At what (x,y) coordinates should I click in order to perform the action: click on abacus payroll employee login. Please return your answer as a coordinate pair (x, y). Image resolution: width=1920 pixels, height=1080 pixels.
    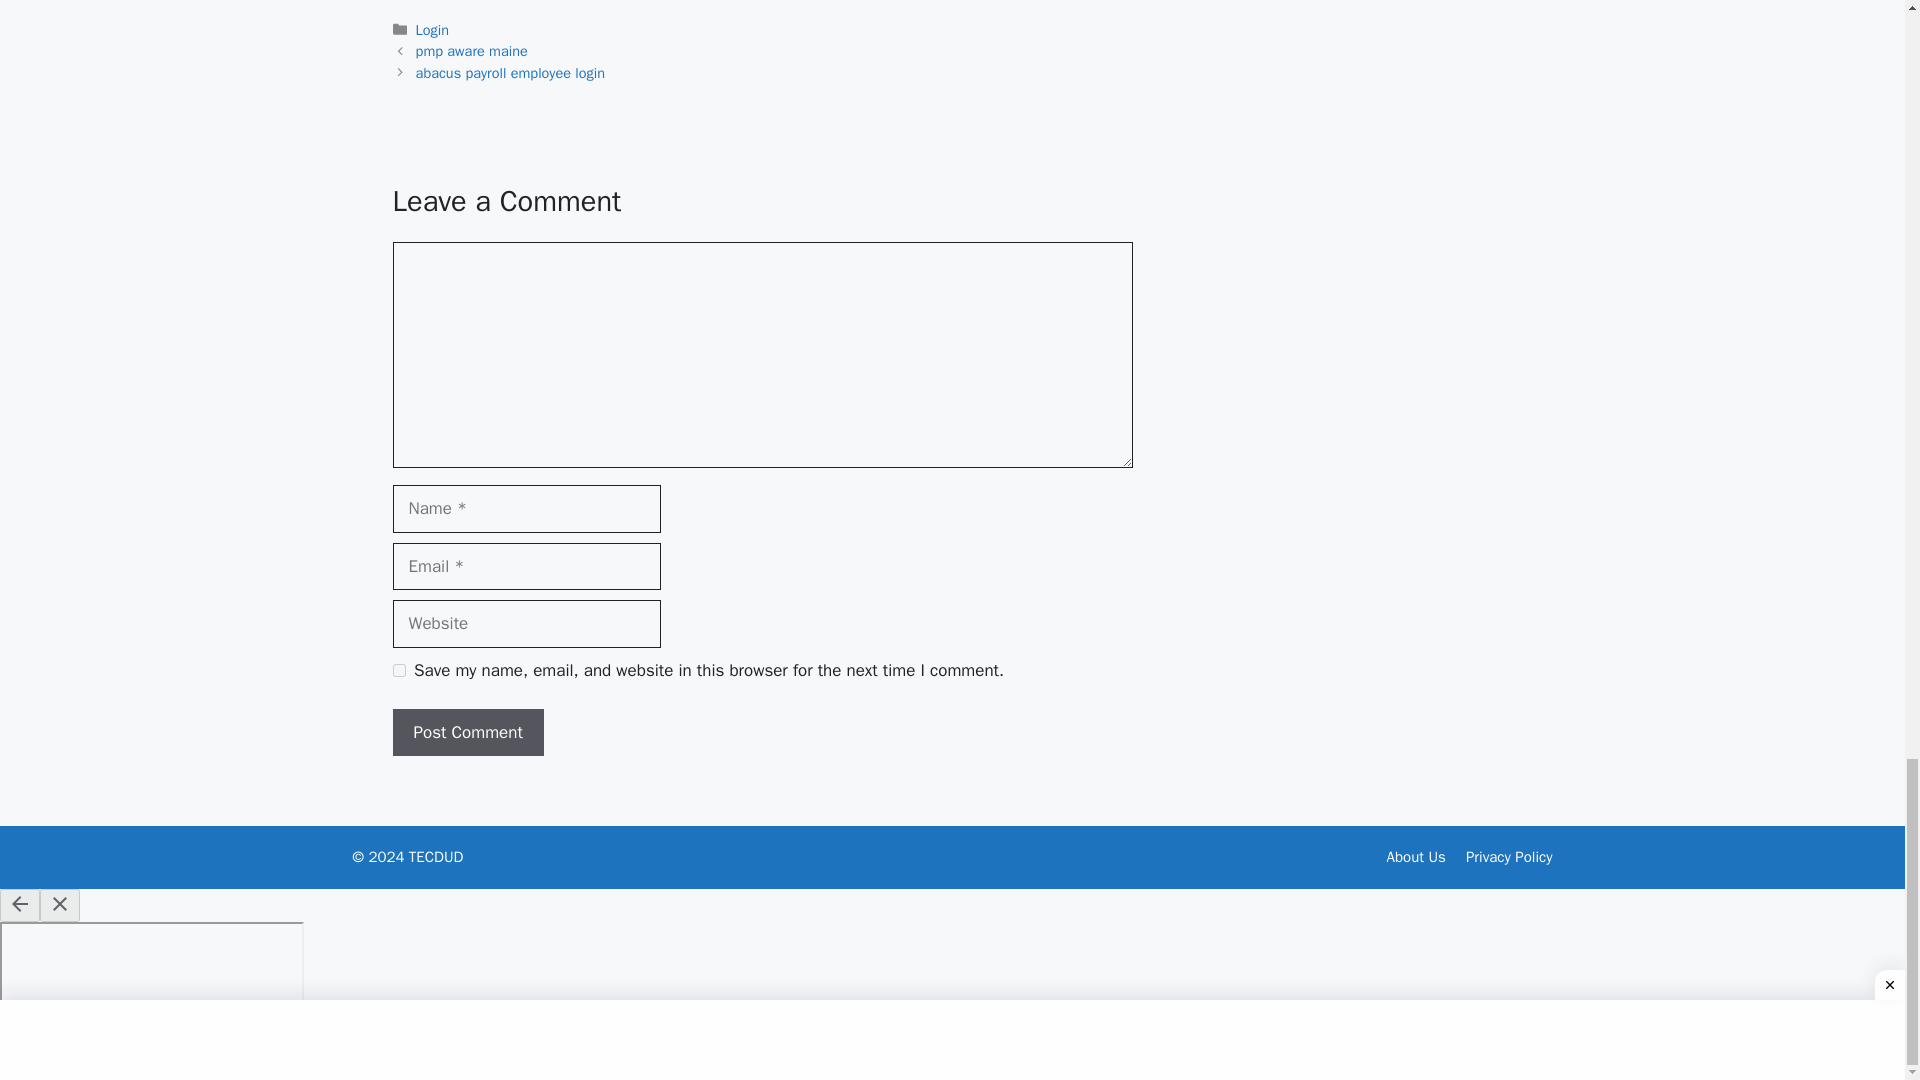
    Looking at the image, I should click on (510, 72).